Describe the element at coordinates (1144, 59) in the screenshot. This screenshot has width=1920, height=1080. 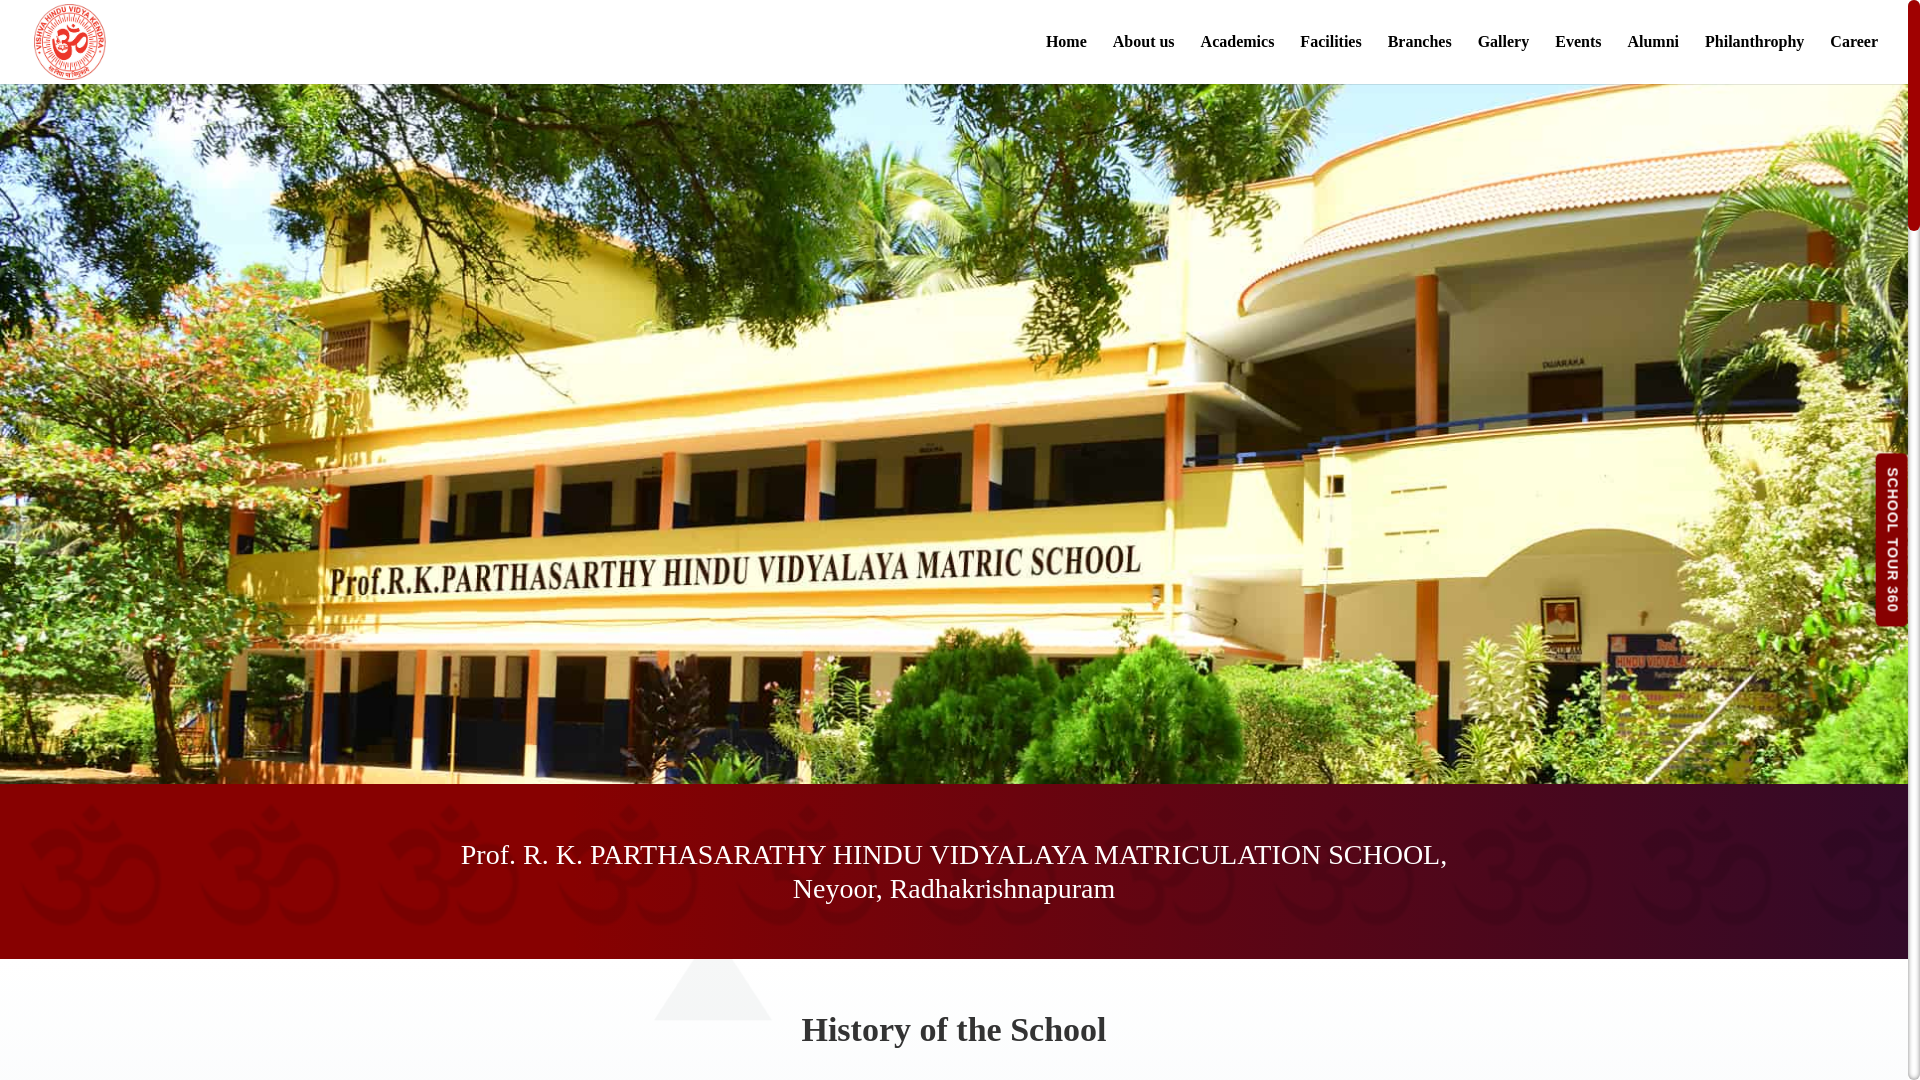
I see `About us` at that location.